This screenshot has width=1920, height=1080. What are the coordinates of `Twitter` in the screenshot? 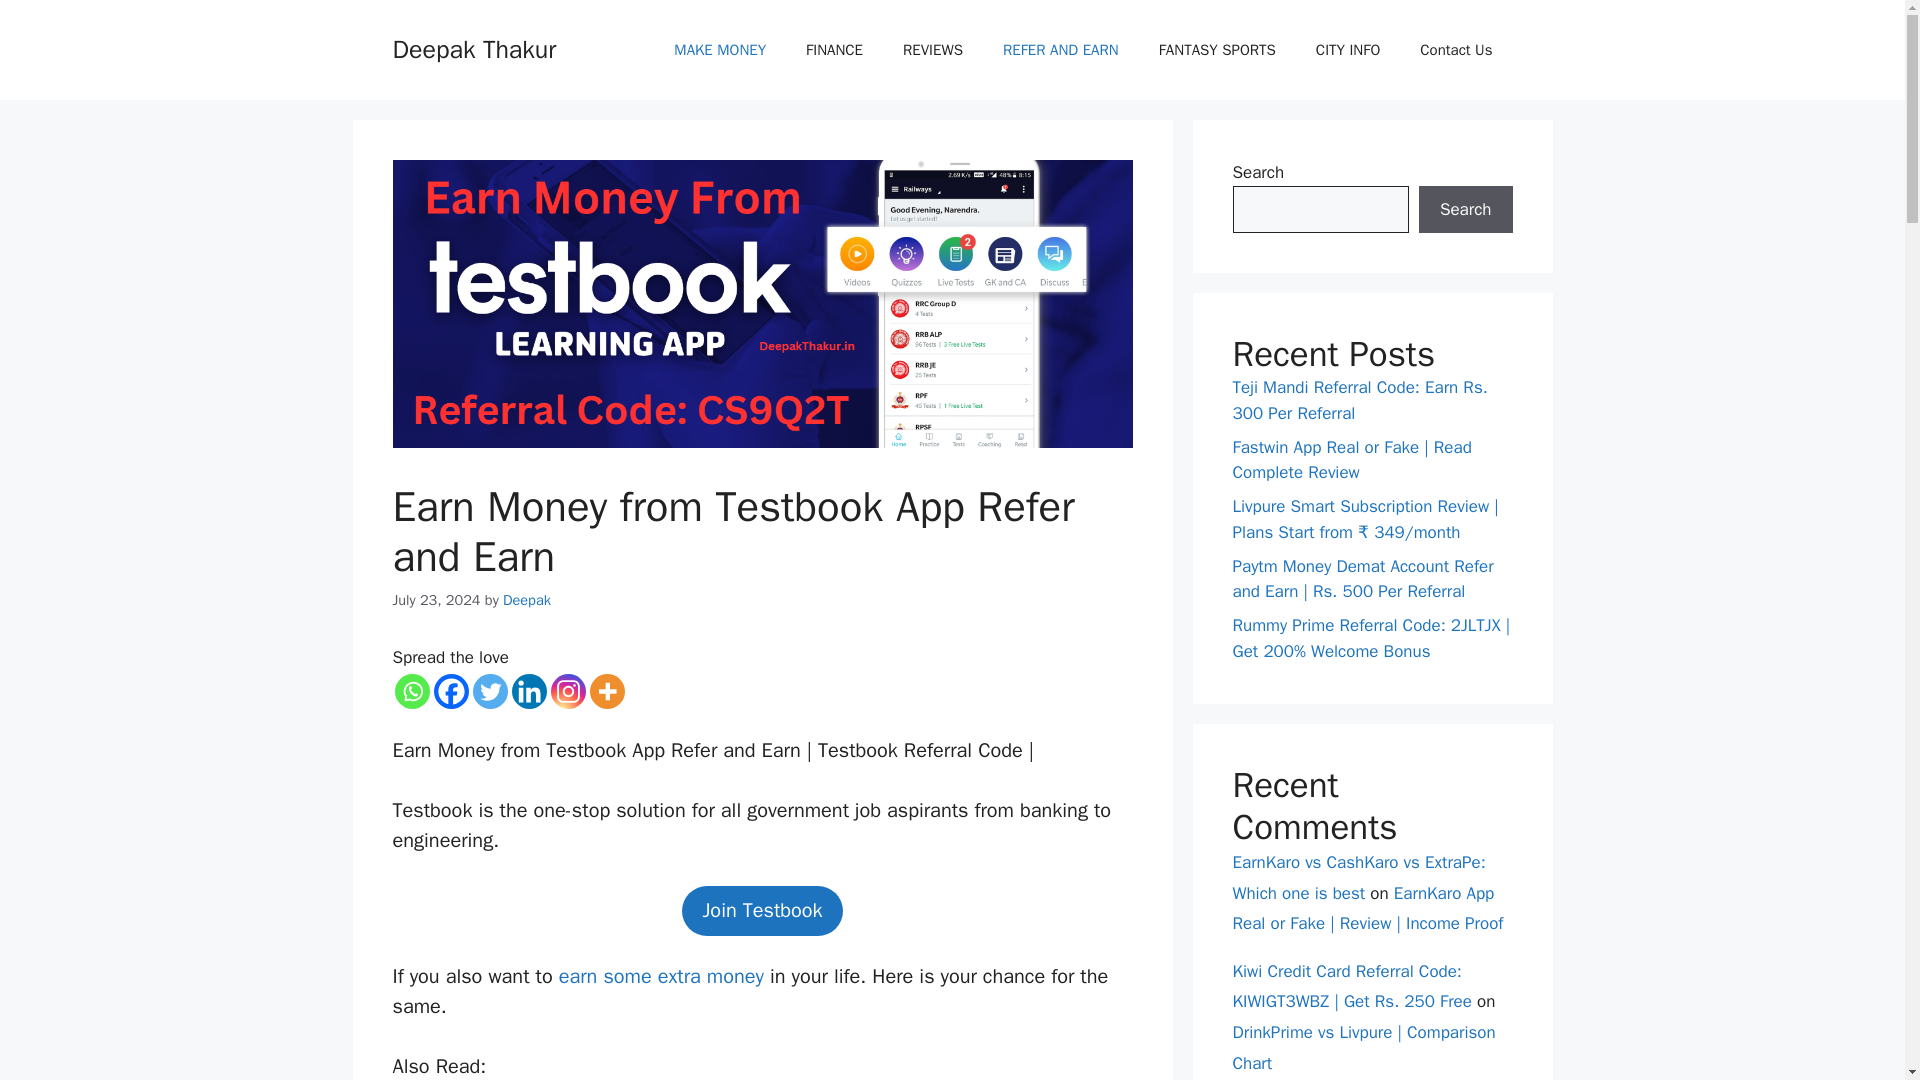 It's located at (489, 690).